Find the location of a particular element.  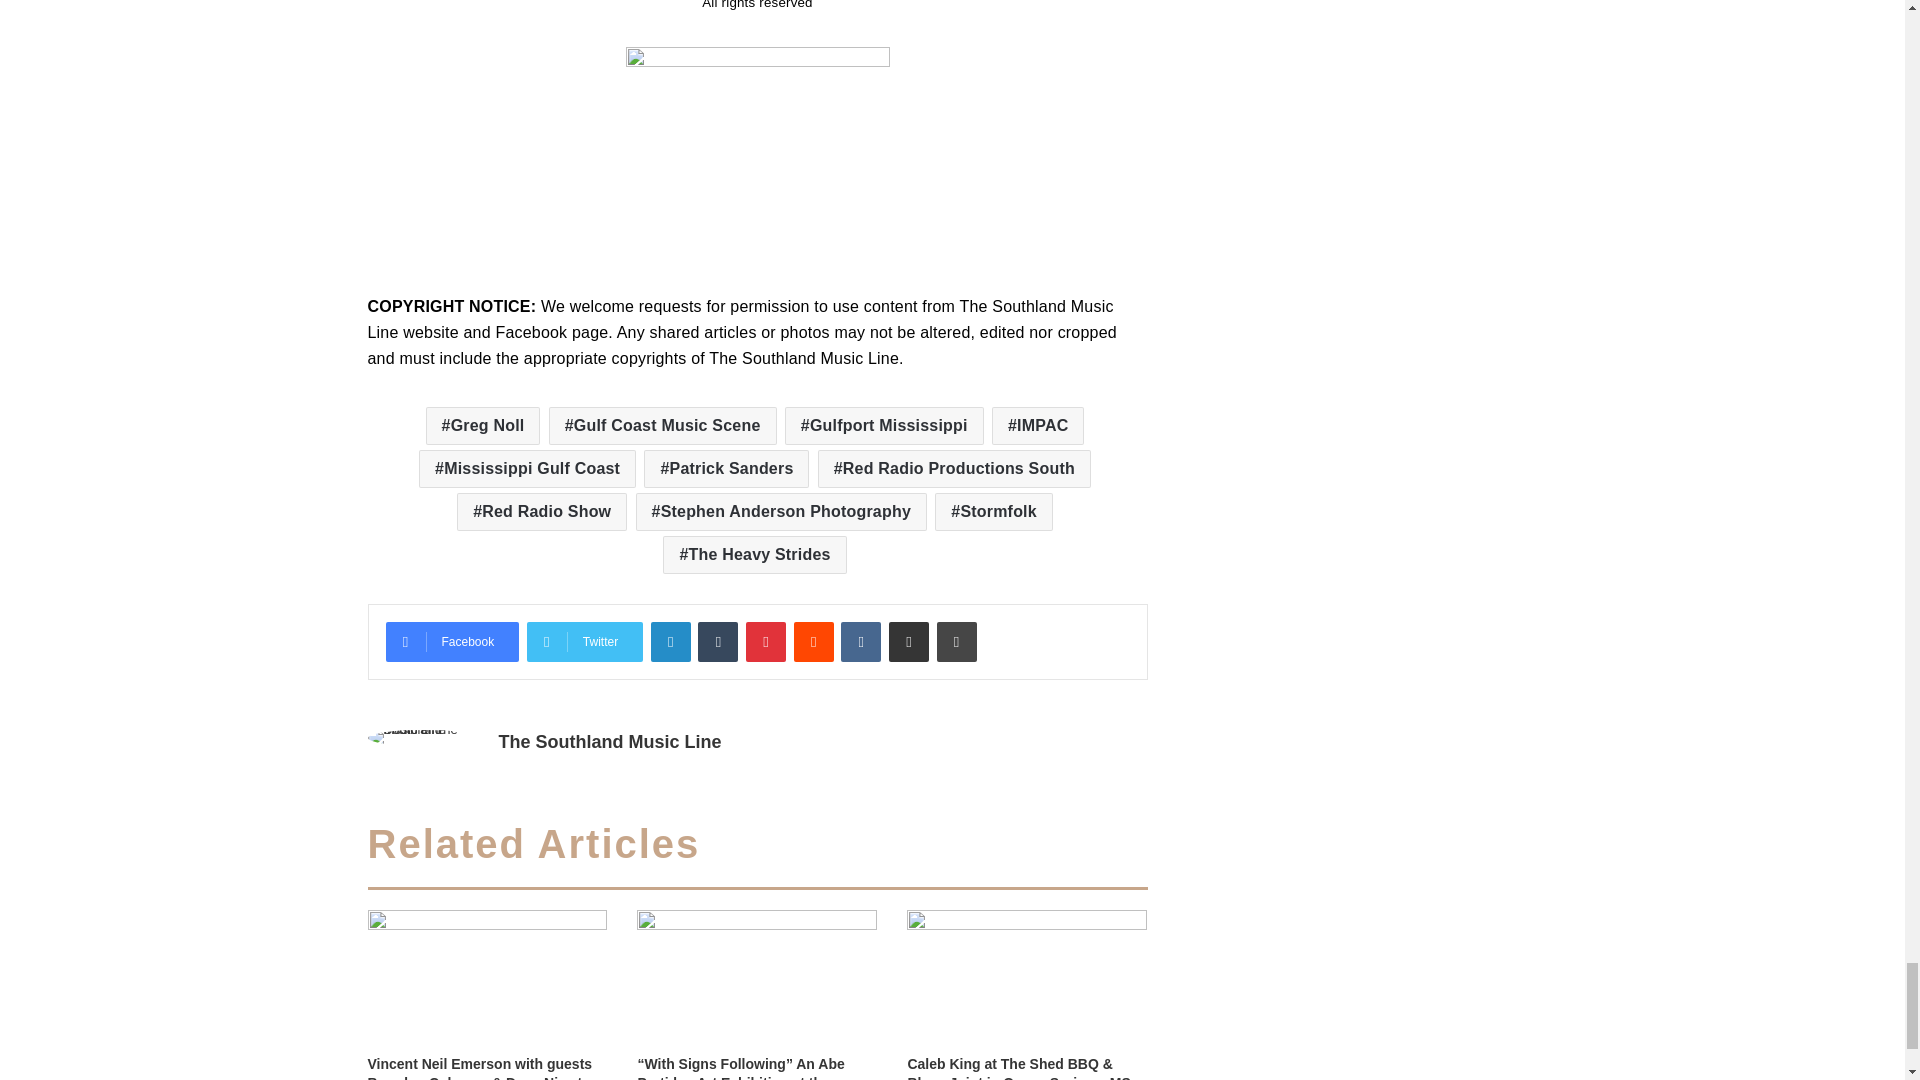

Tumblr is located at coordinates (718, 642).